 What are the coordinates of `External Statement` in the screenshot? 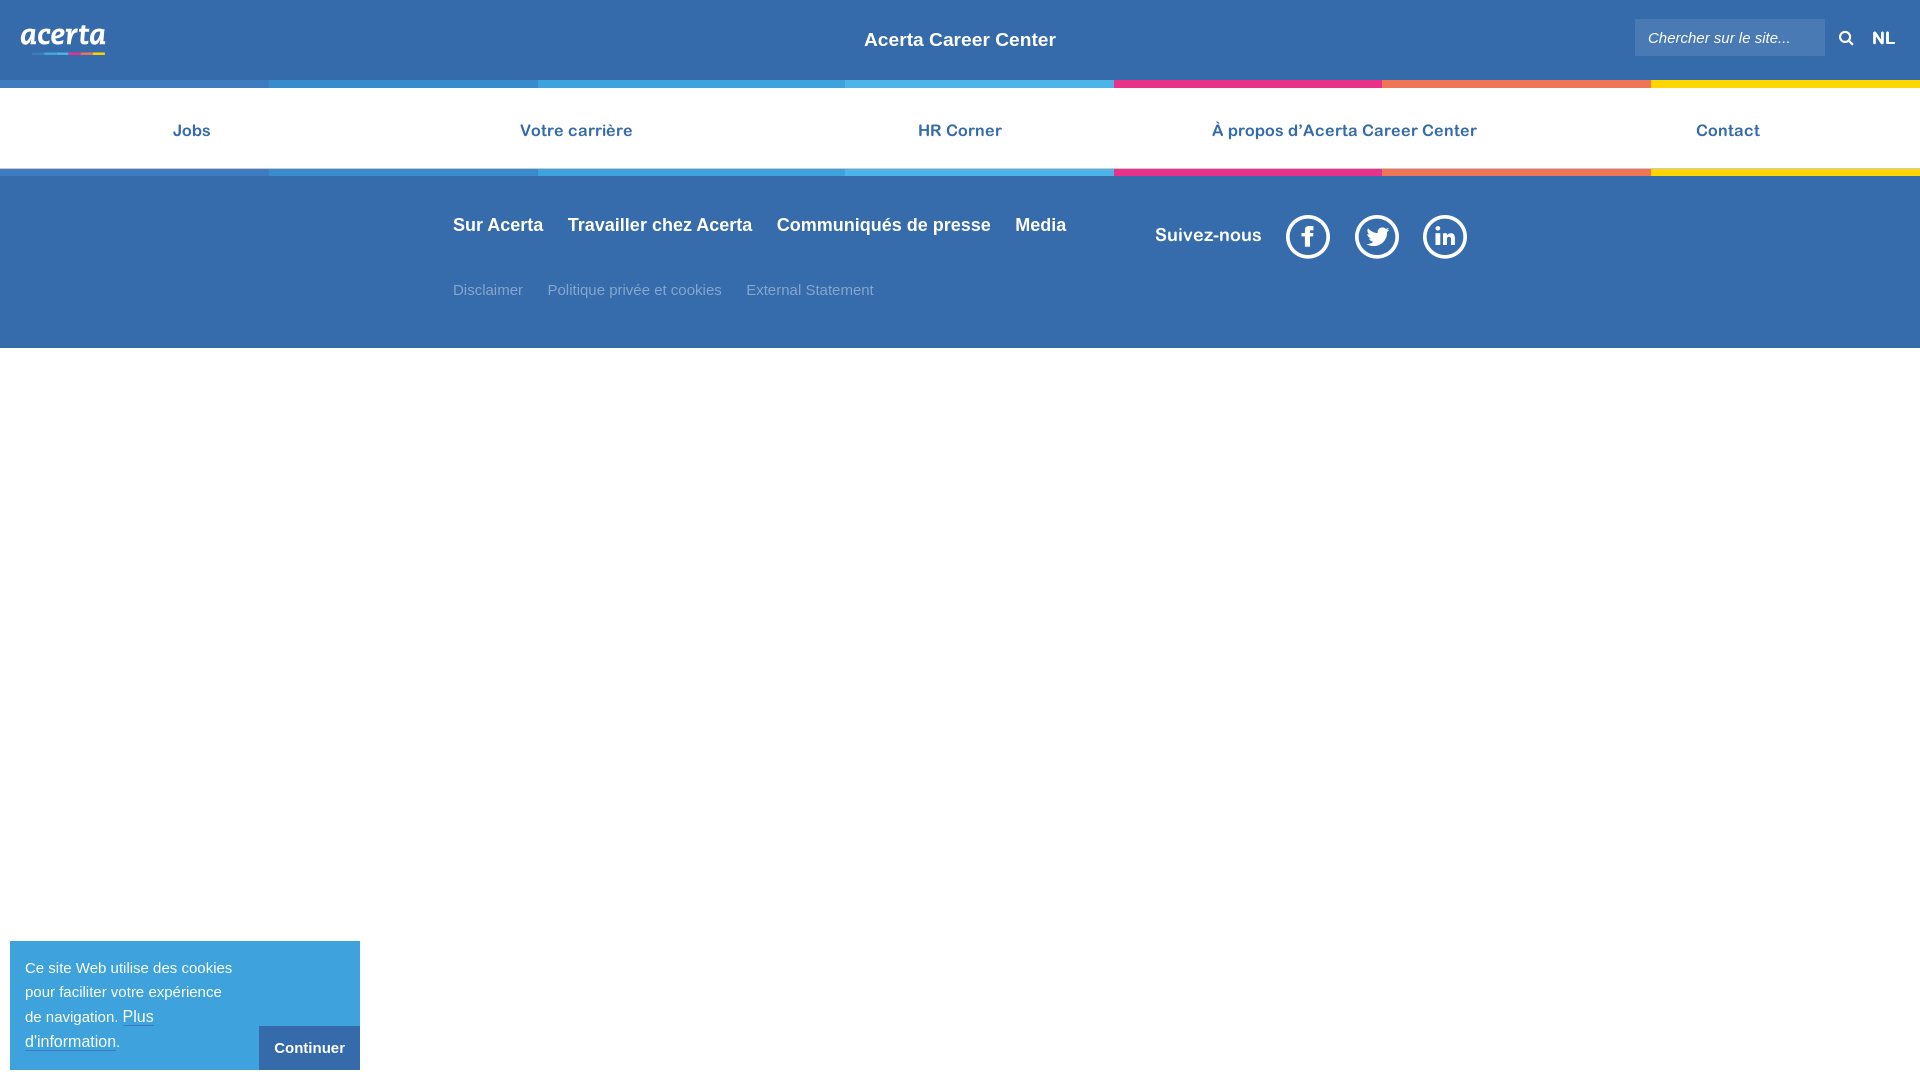 It's located at (810, 290).